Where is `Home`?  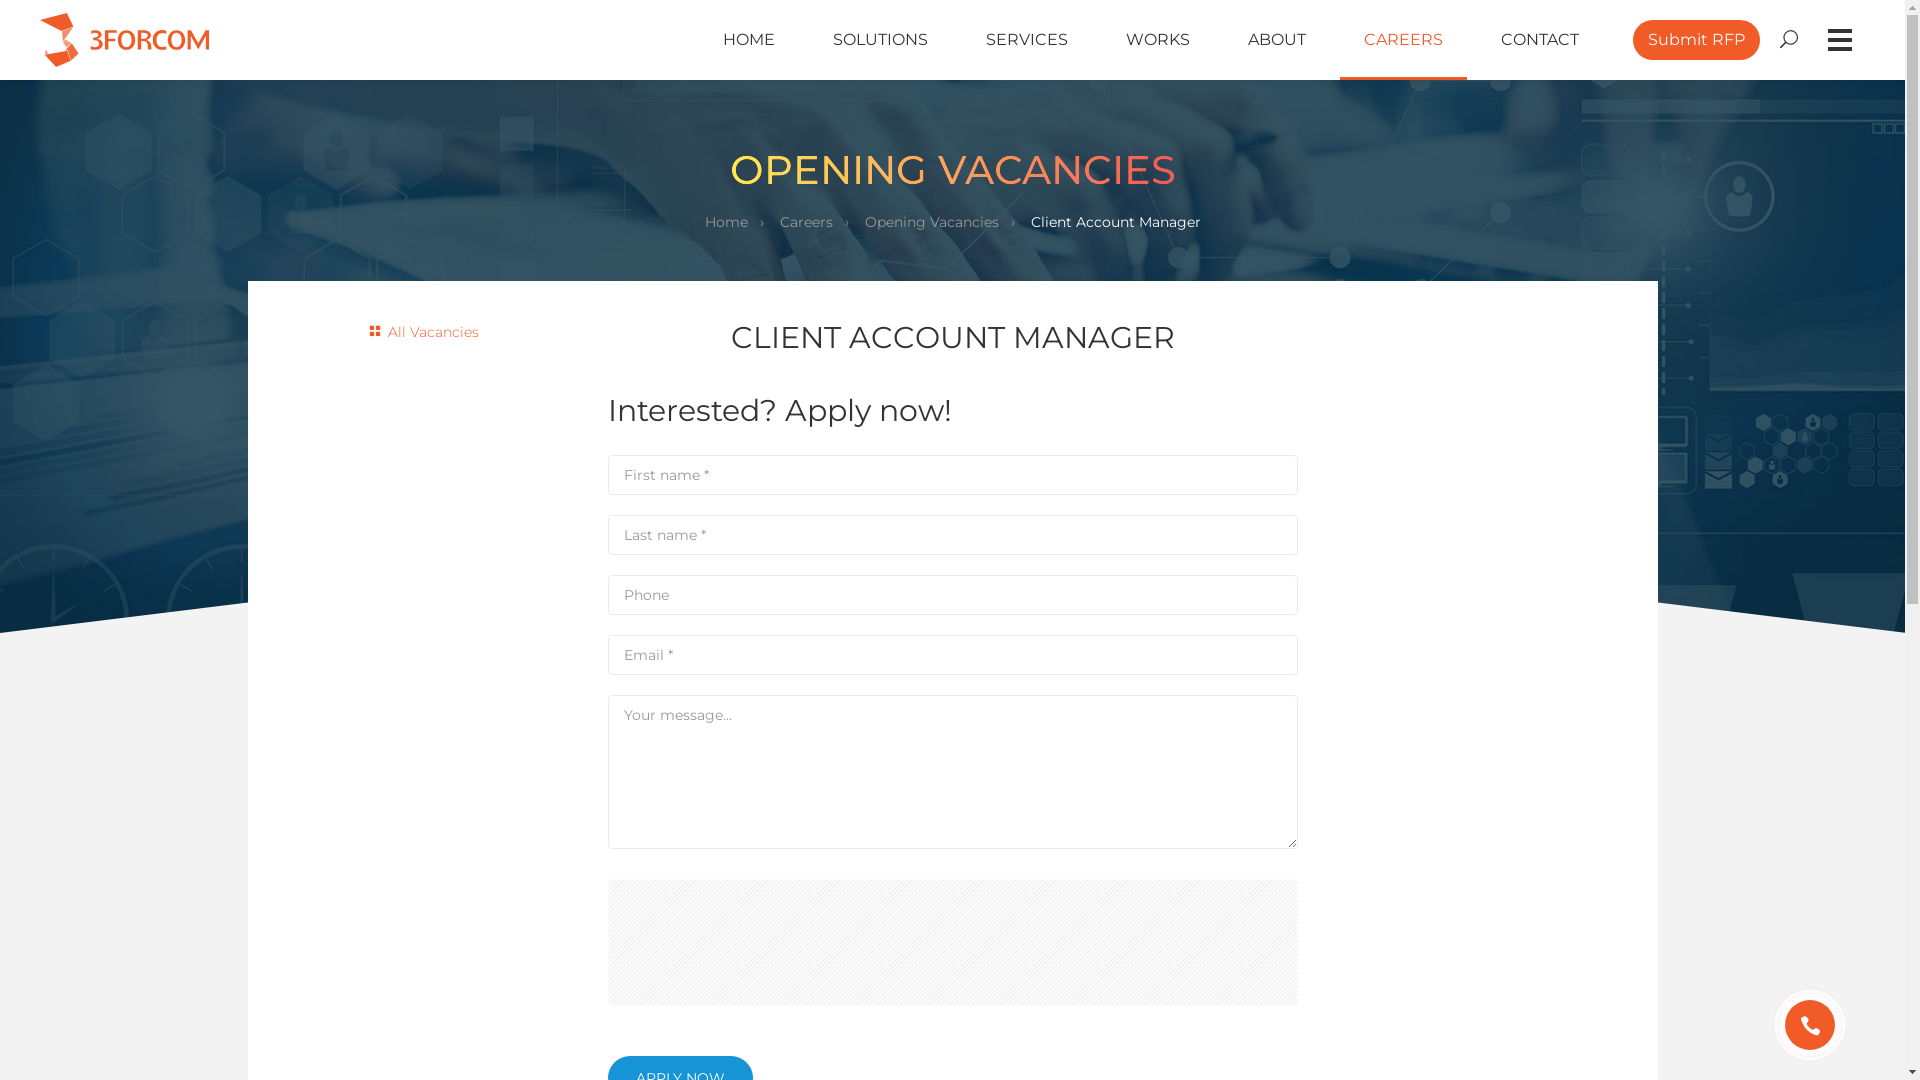
Home is located at coordinates (726, 222).